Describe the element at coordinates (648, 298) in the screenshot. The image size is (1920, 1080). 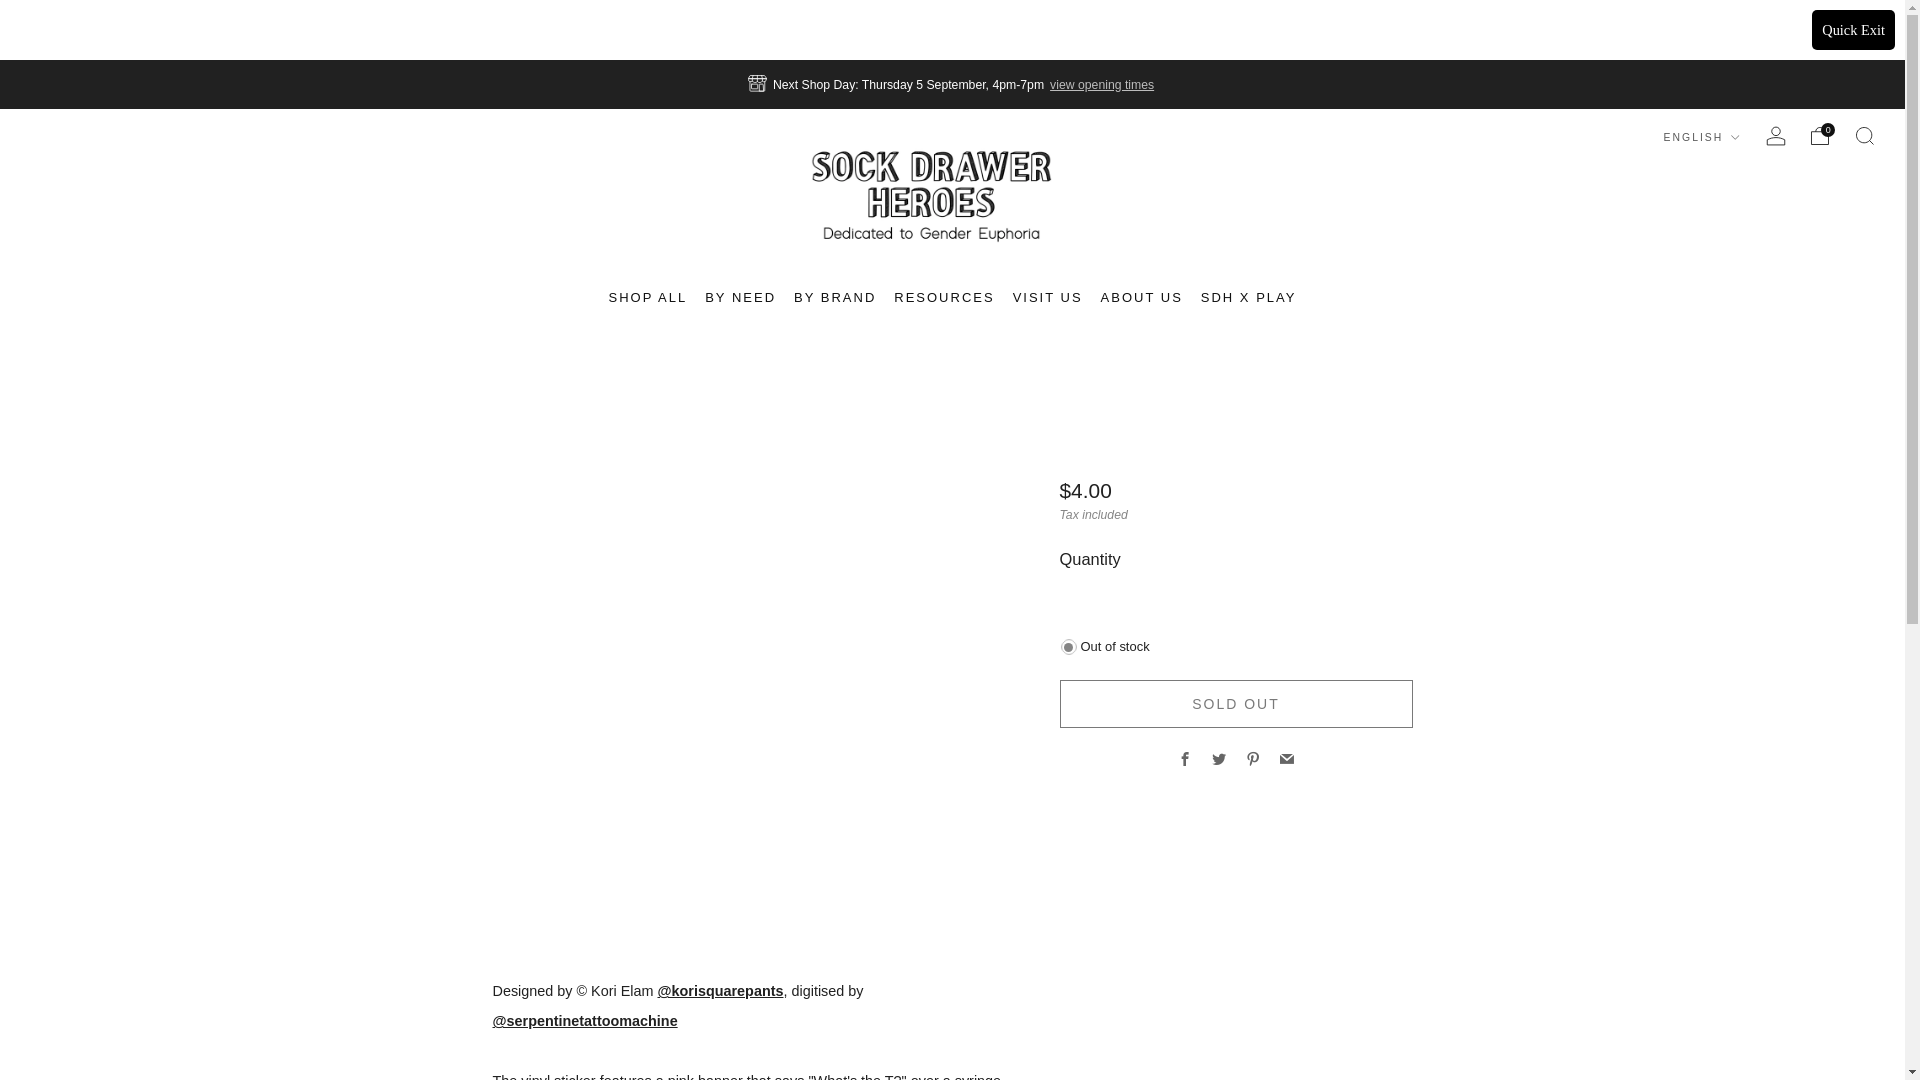
I see `SHOP ALL` at that location.